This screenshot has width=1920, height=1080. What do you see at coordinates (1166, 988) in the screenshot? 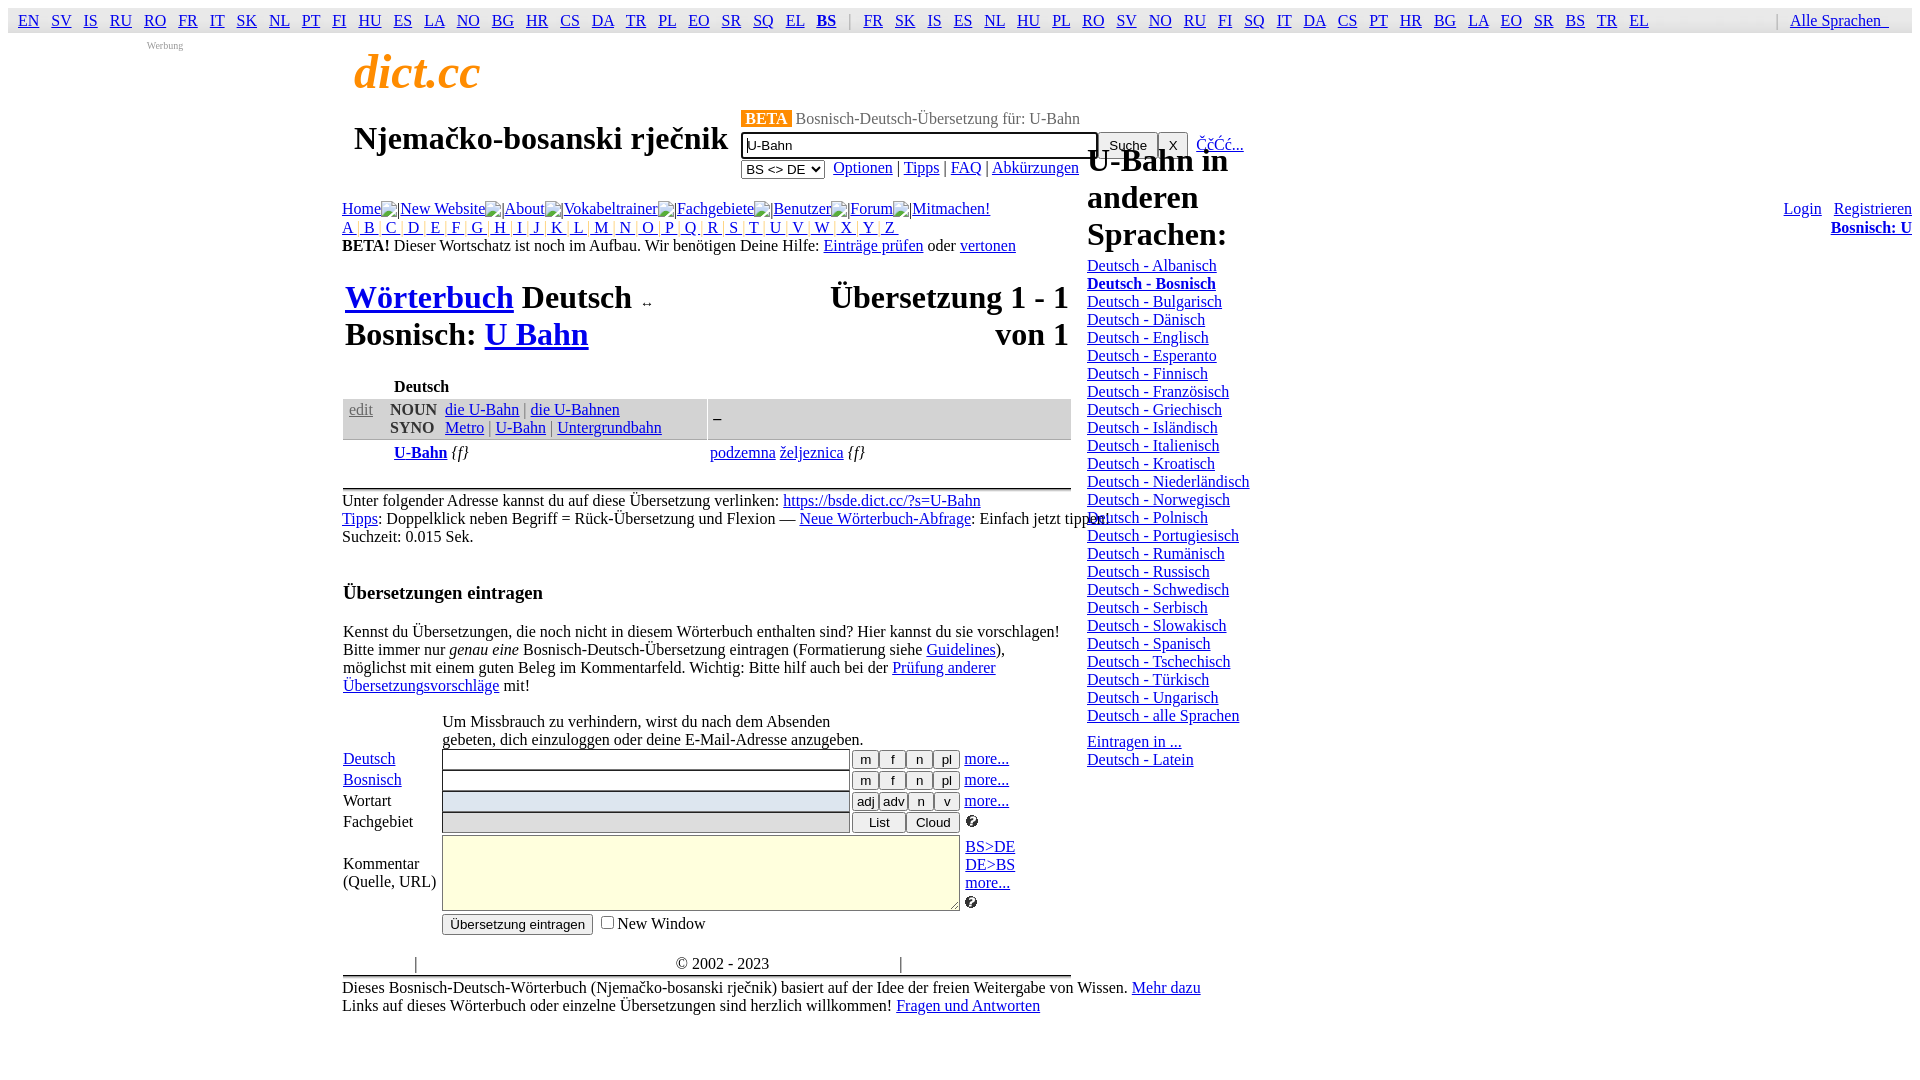
I see `Mehr dazu` at bounding box center [1166, 988].